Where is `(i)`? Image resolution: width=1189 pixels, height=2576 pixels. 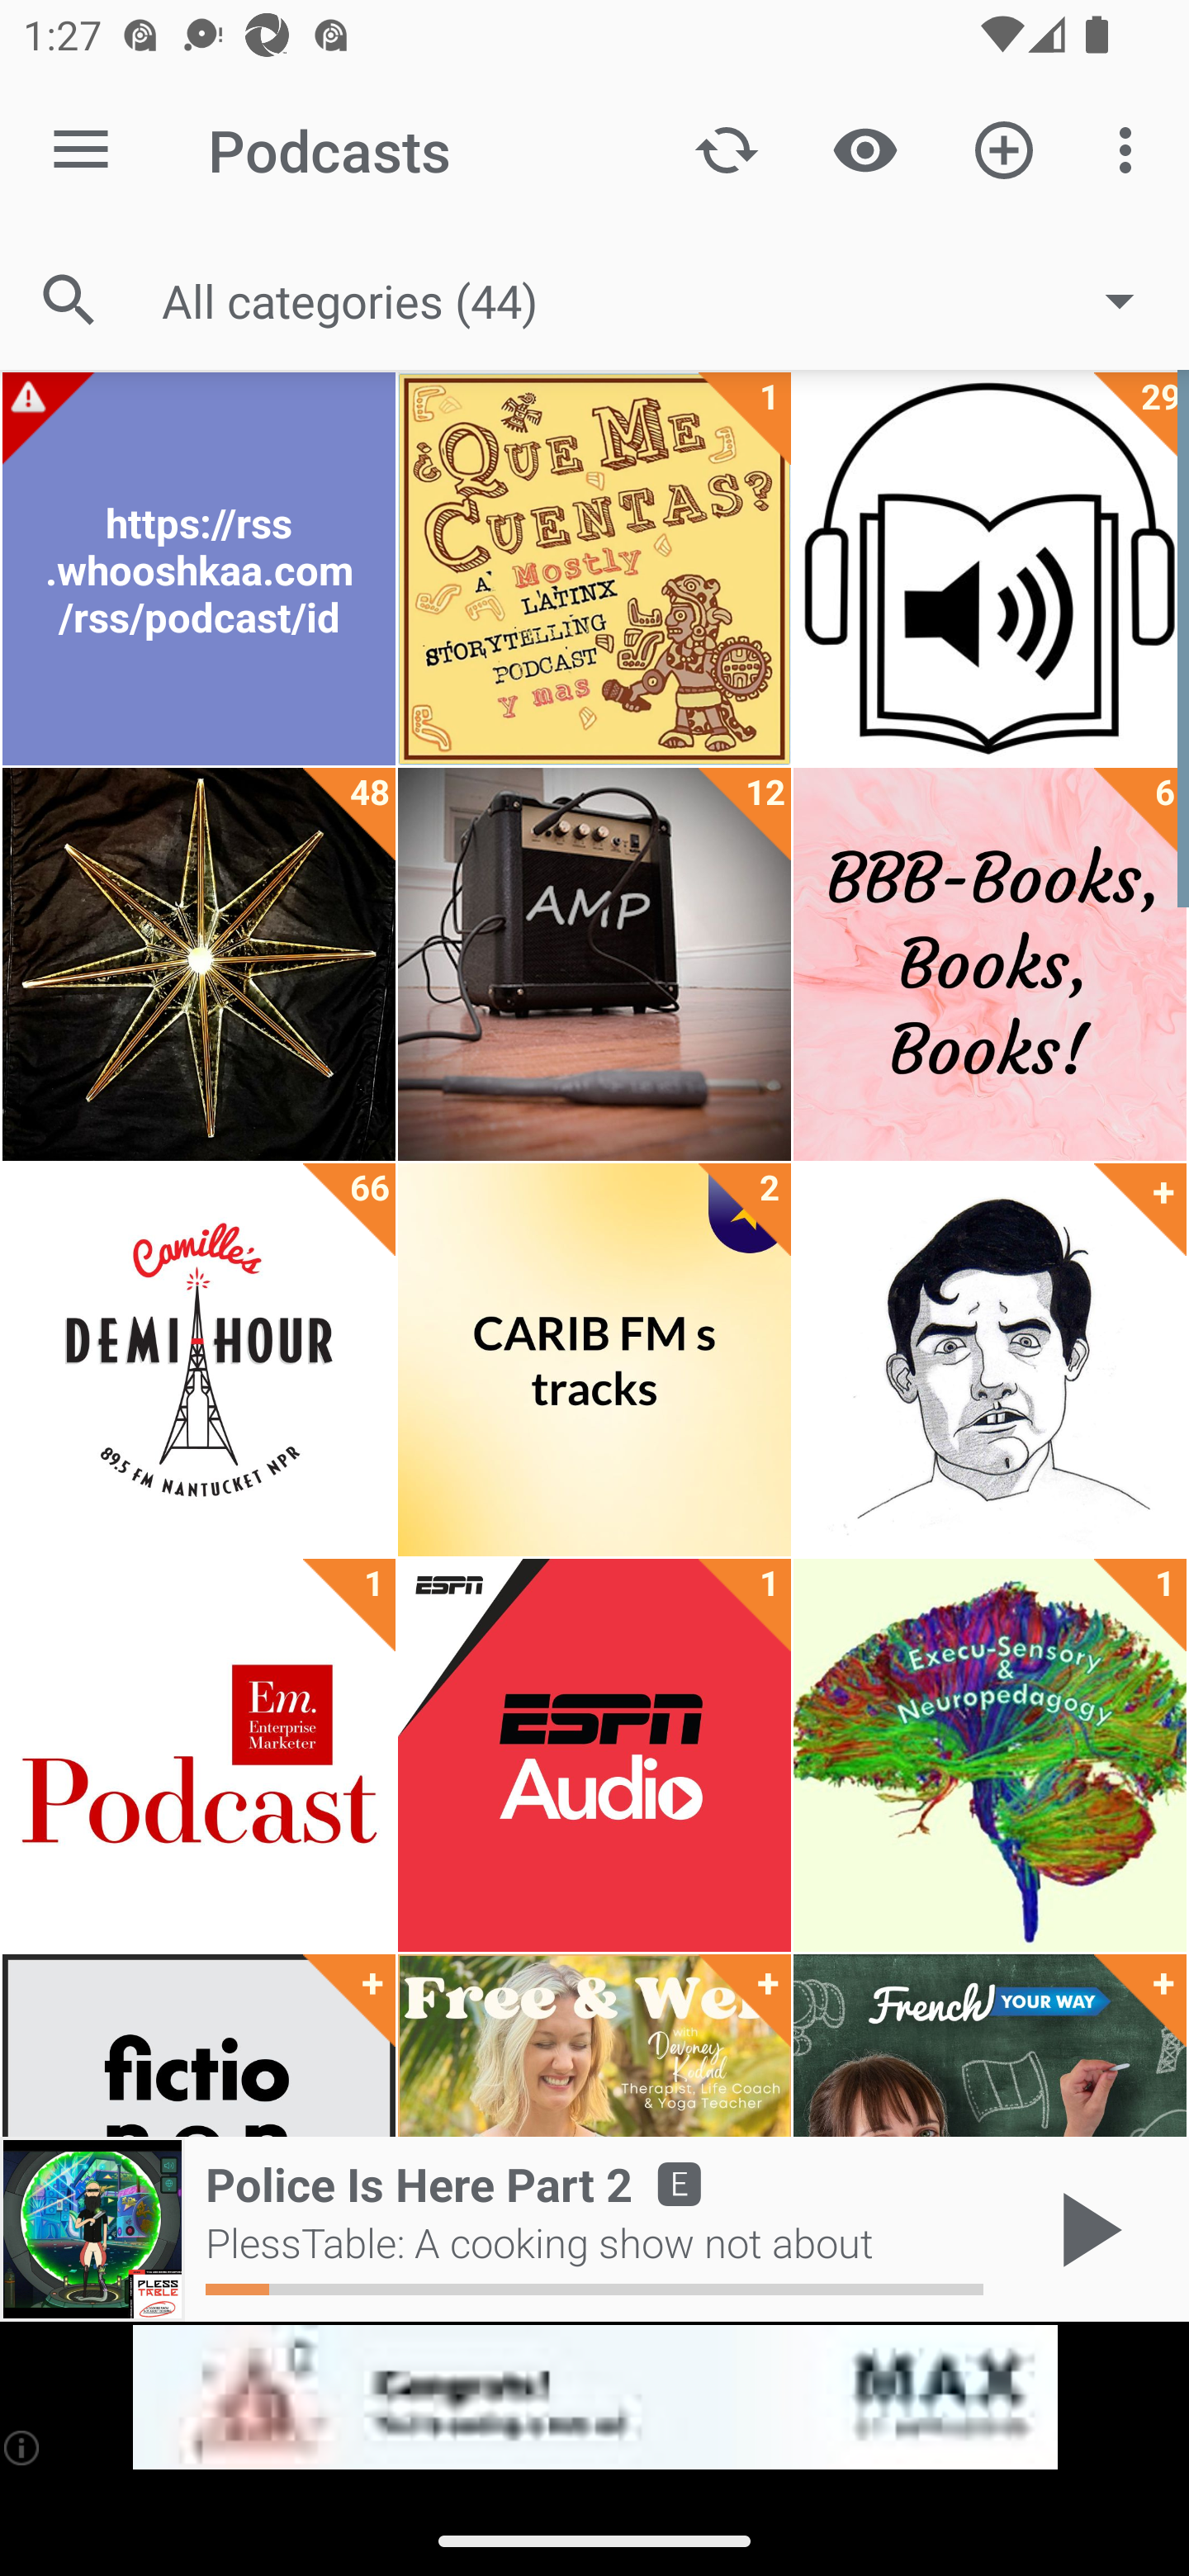 (i) is located at coordinates (23, 2447).